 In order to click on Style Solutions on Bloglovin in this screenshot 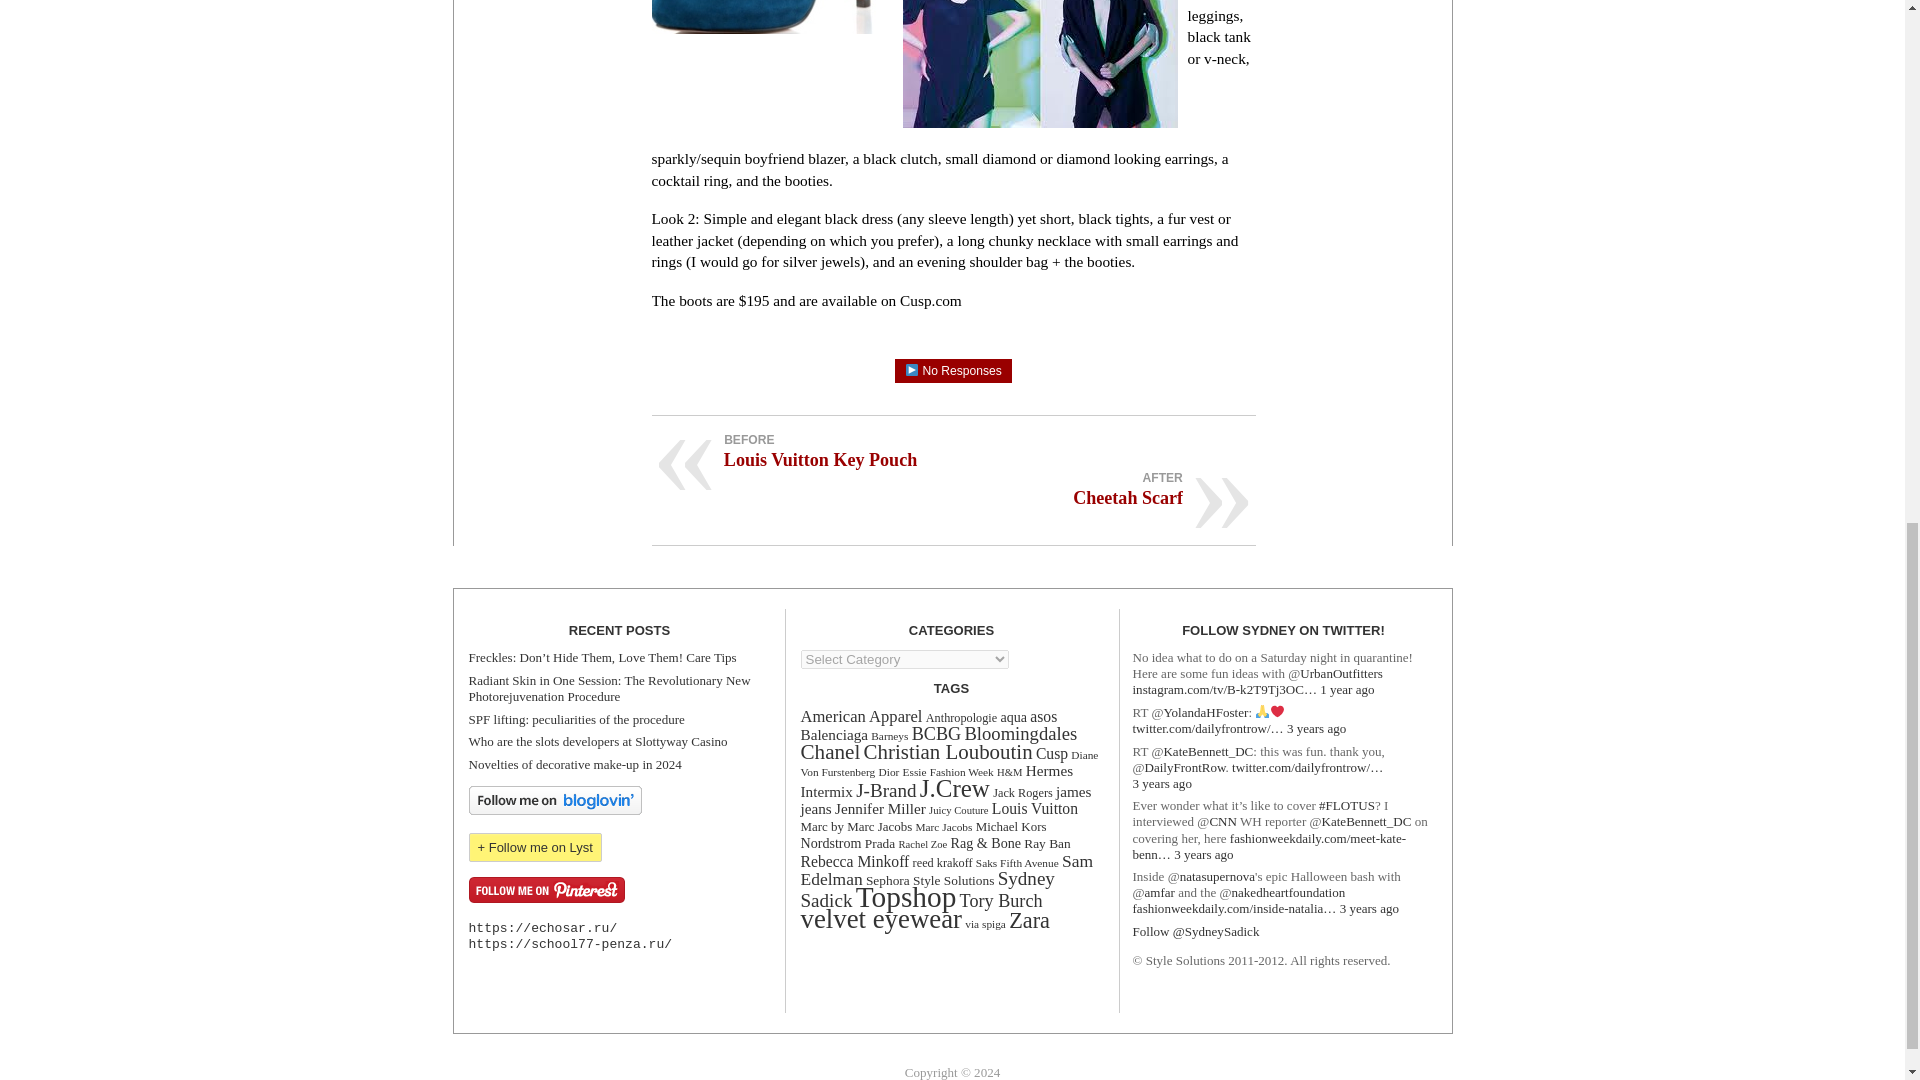, I will do `click(554, 810)`.